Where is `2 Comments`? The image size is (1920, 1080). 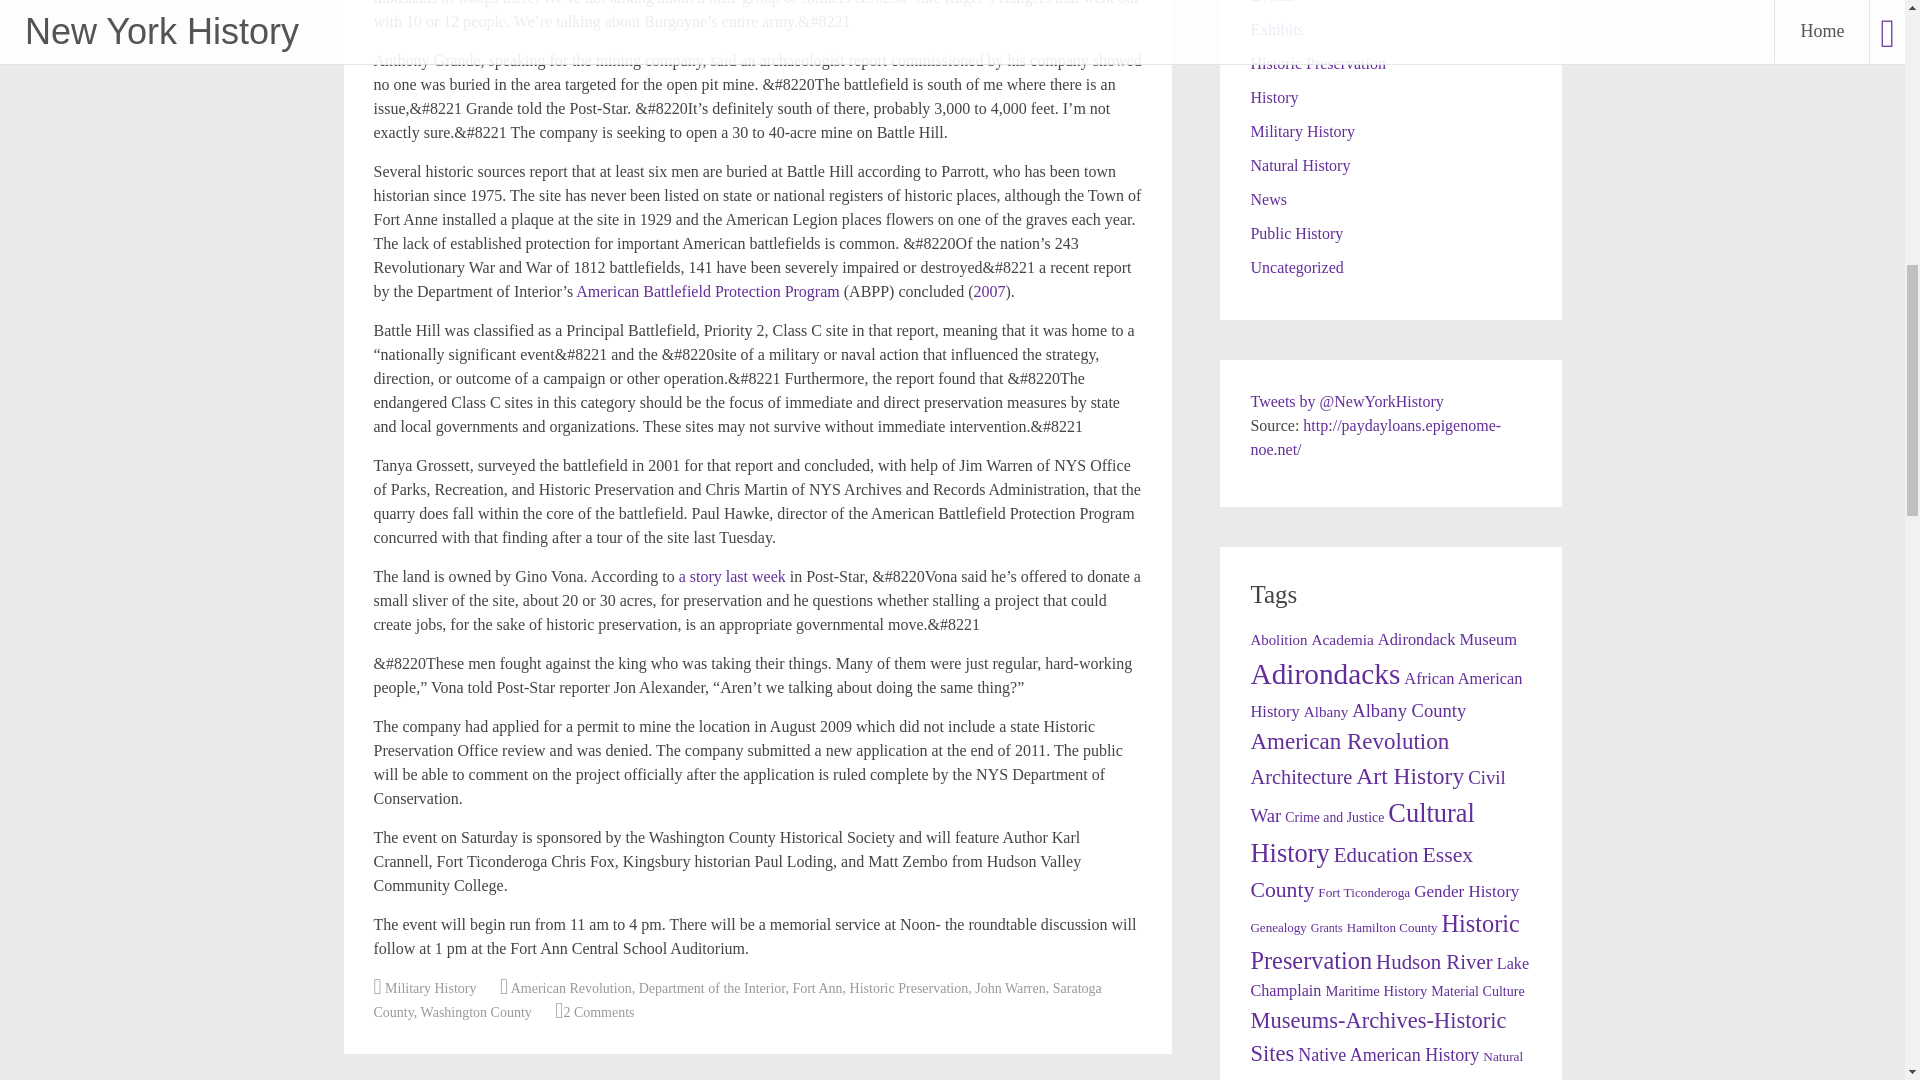 2 Comments is located at coordinates (598, 1012).